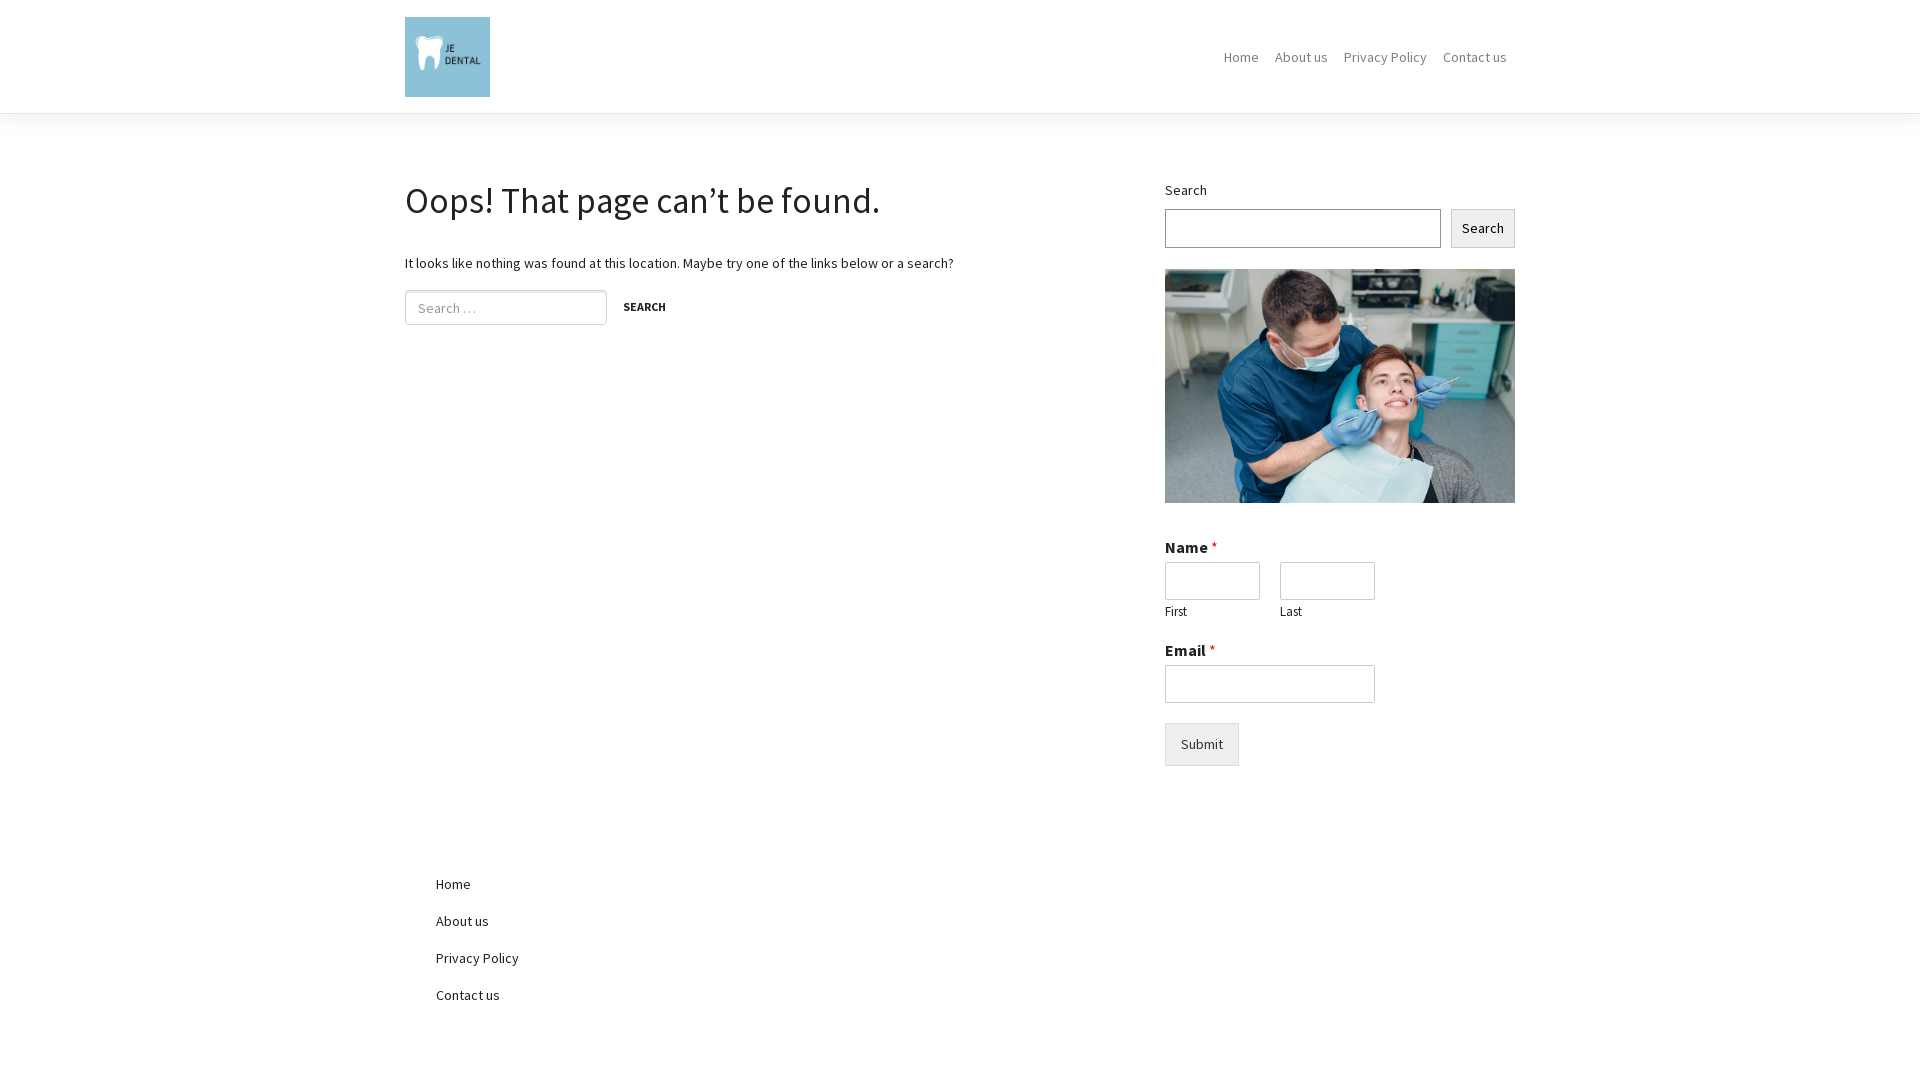 The image size is (1920, 1080). What do you see at coordinates (506, 308) in the screenshot?
I see `Search for:` at bounding box center [506, 308].